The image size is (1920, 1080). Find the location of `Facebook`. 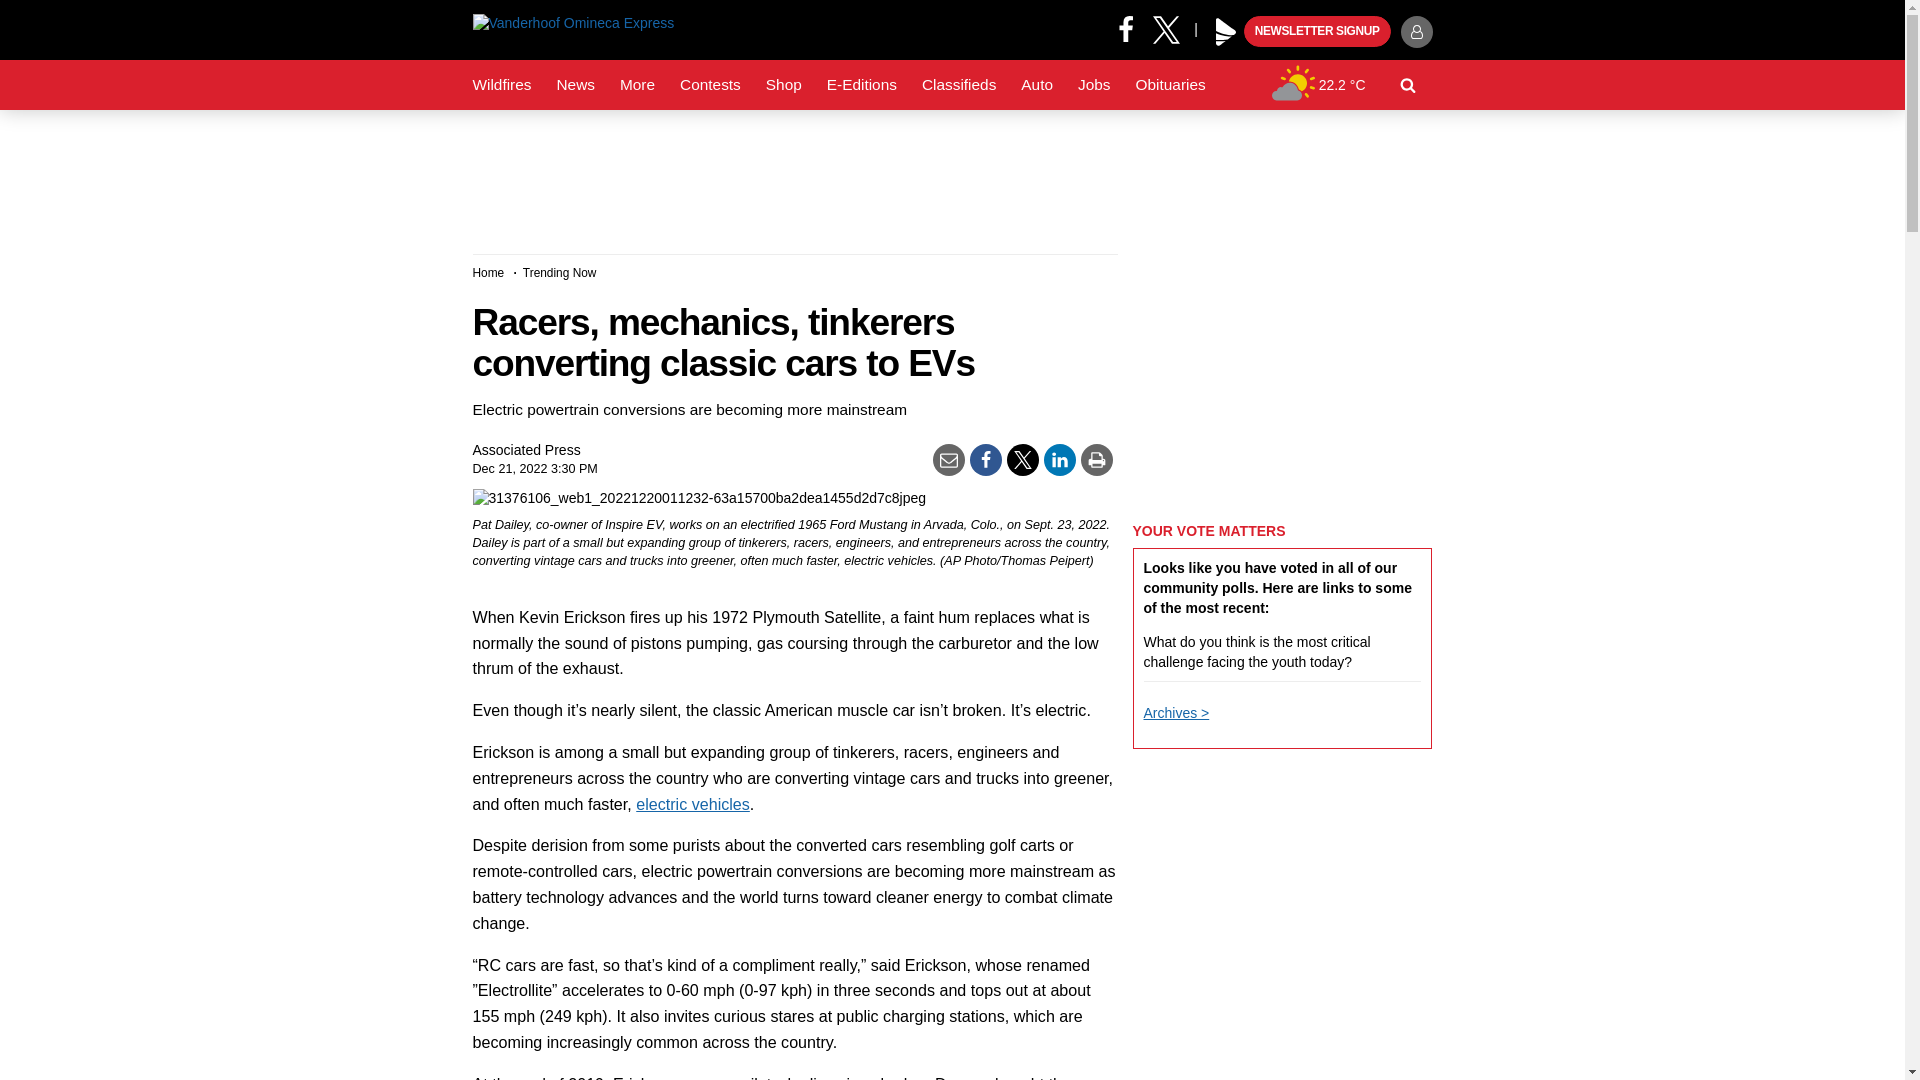

Facebook is located at coordinates (1126, 28).